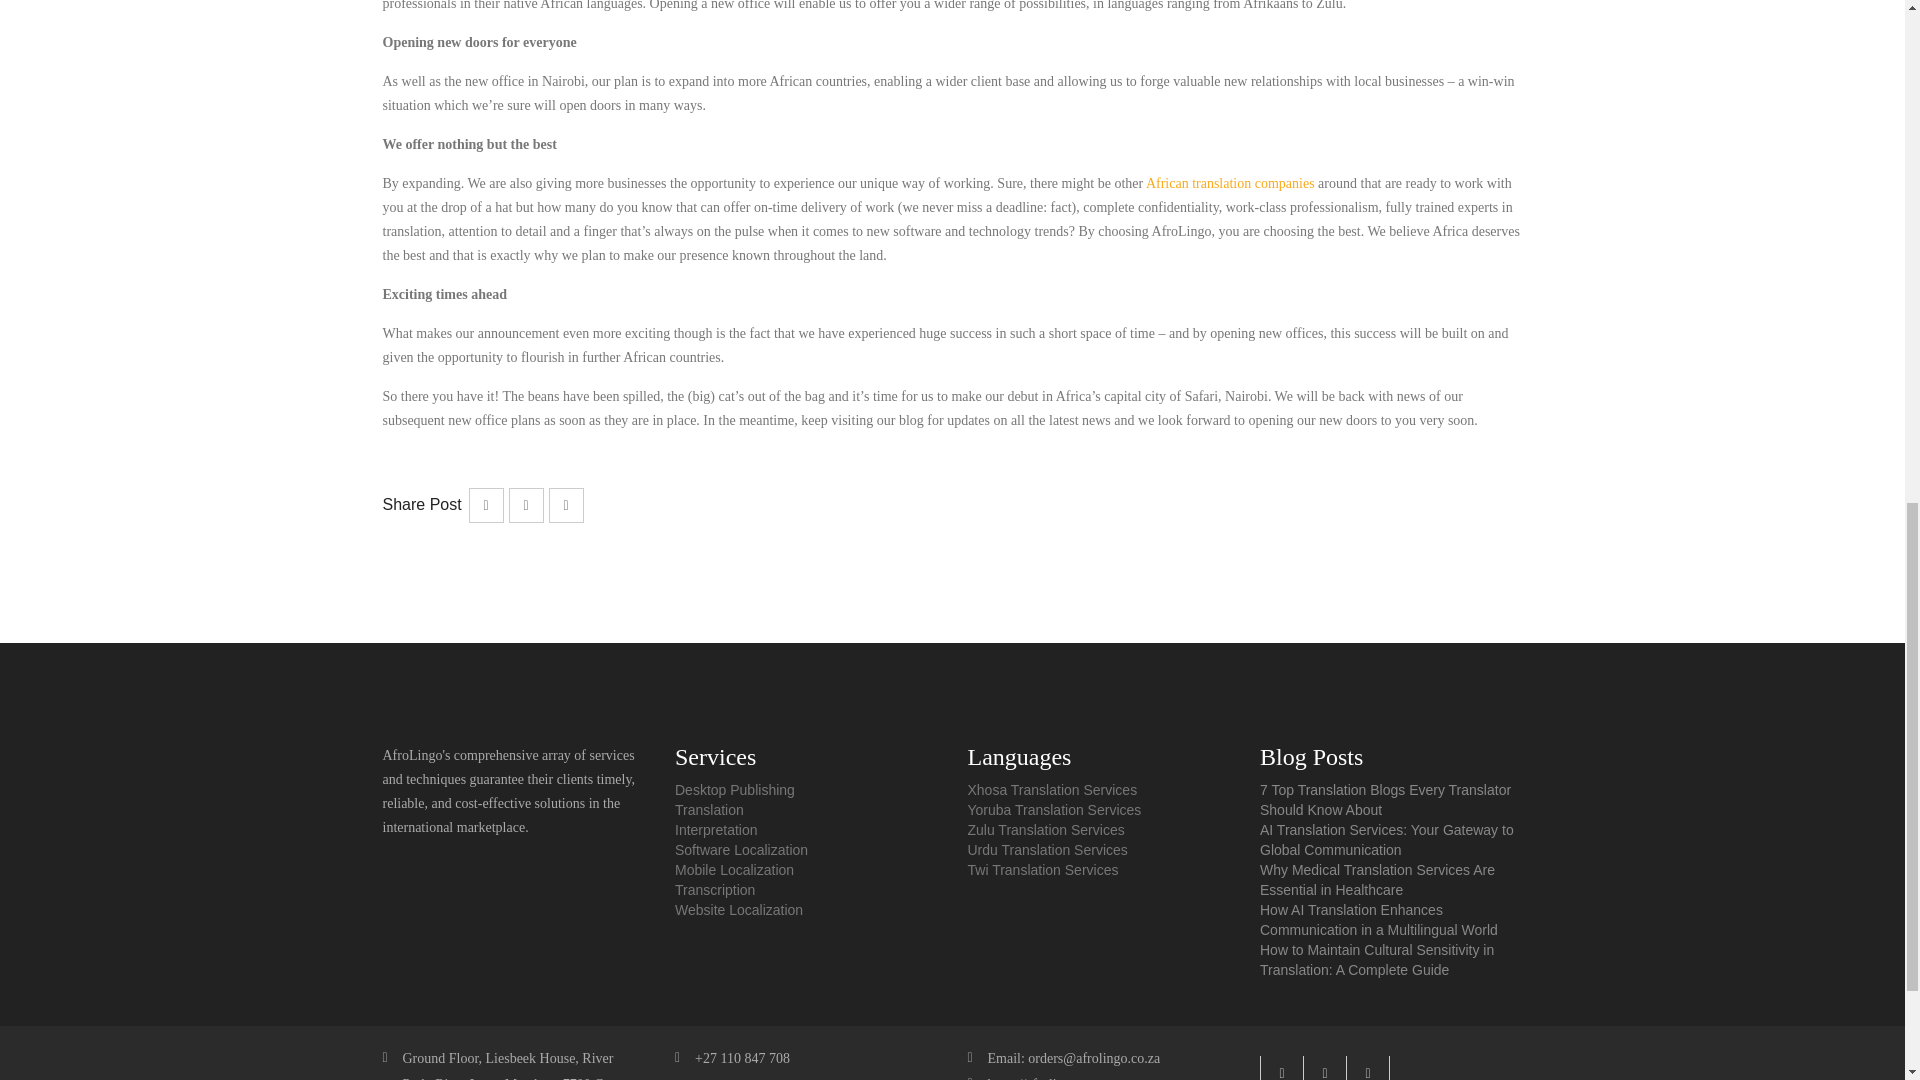  Describe the element at coordinates (1324, 1068) in the screenshot. I see `Facebook` at that location.